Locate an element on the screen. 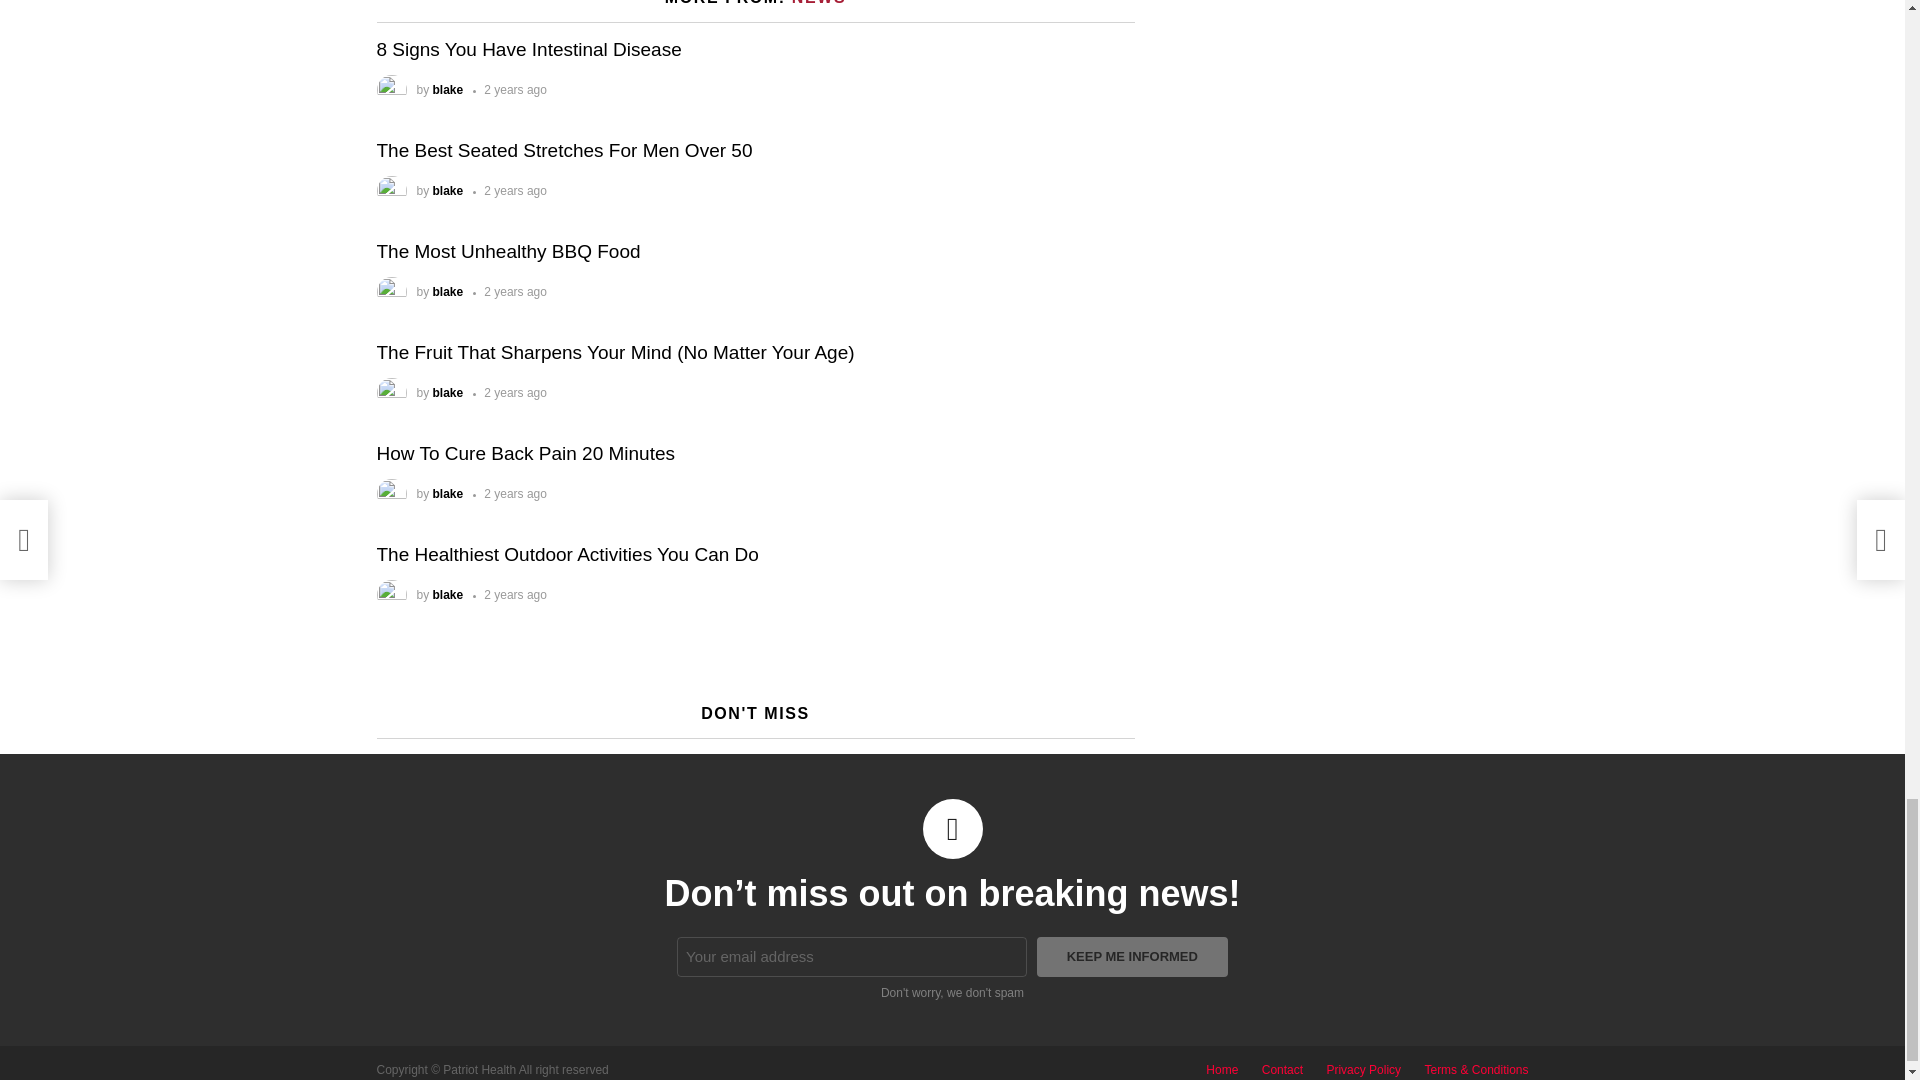  Posts by blake is located at coordinates (448, 292).